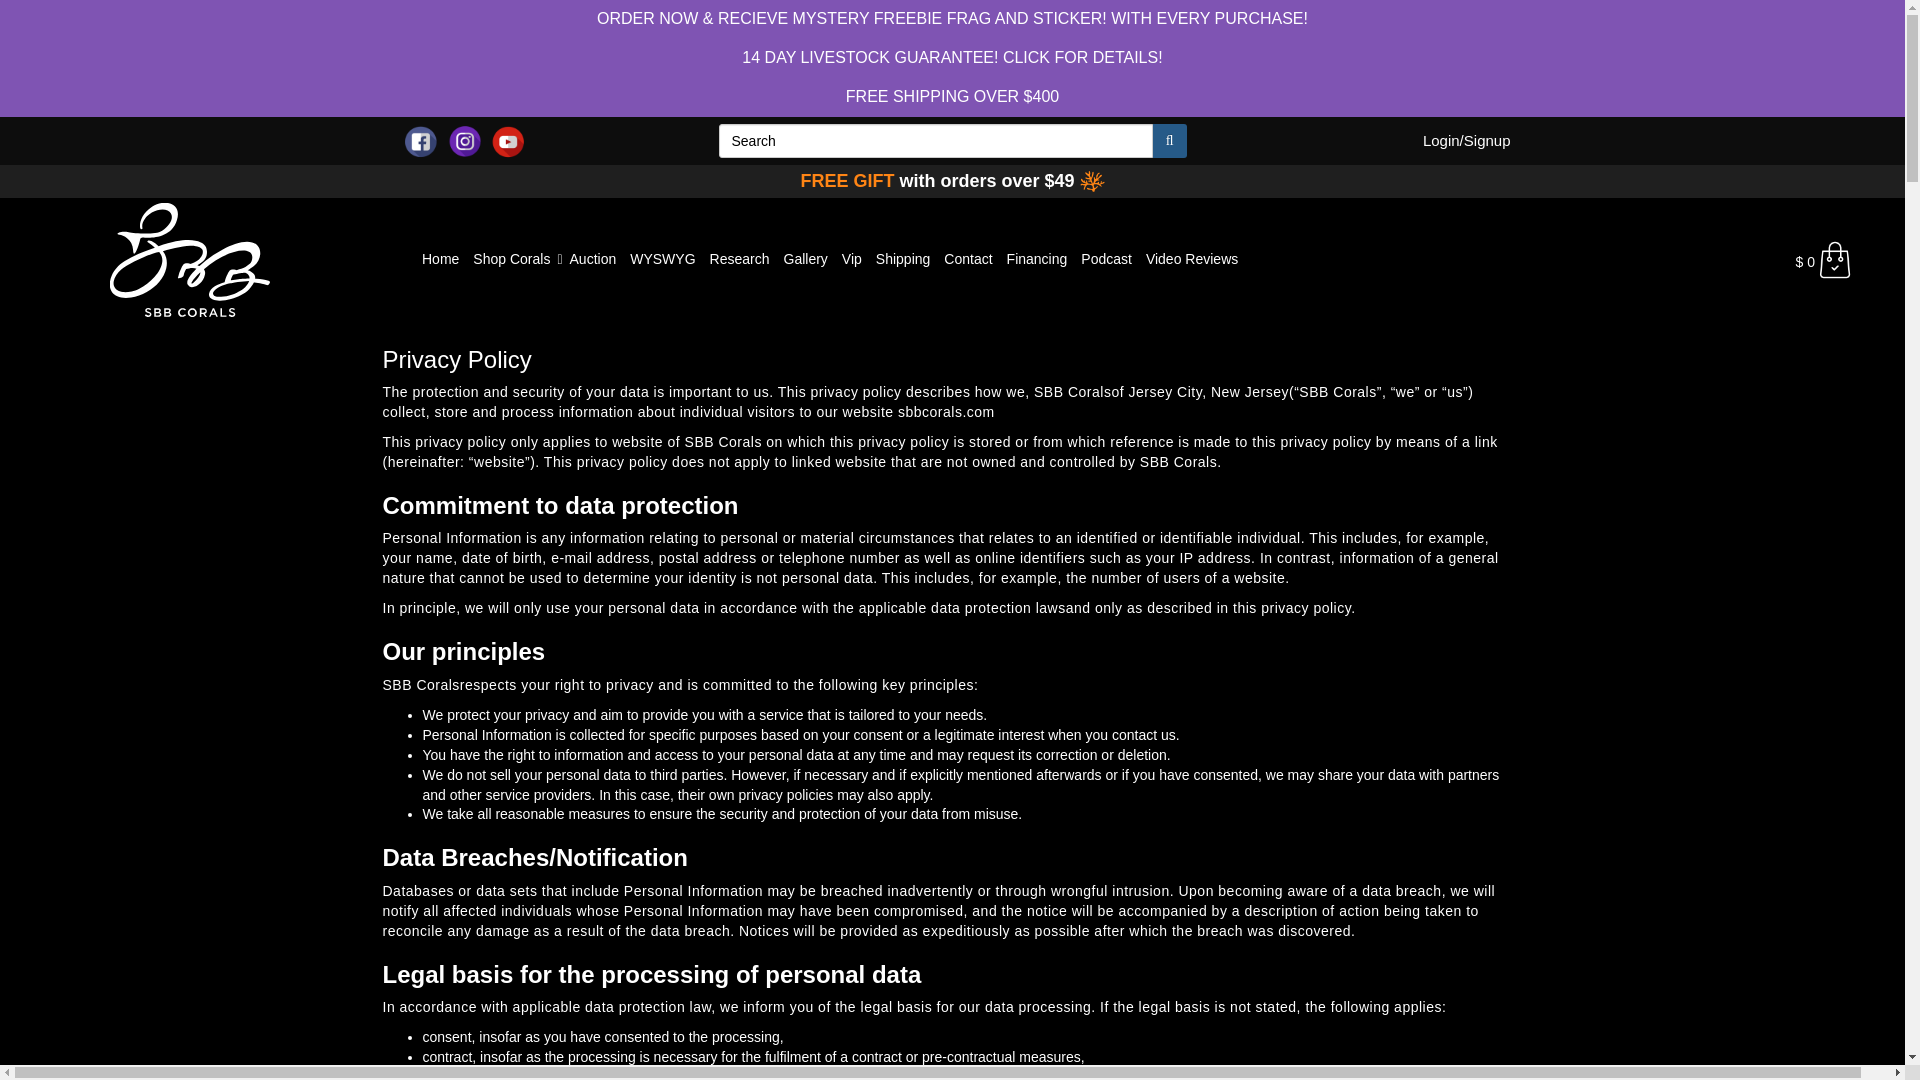 This screenshot has width=1920, height=1080. Describe the element at coordinates (740, 258) in the screenshot. I see `Research` at that location.